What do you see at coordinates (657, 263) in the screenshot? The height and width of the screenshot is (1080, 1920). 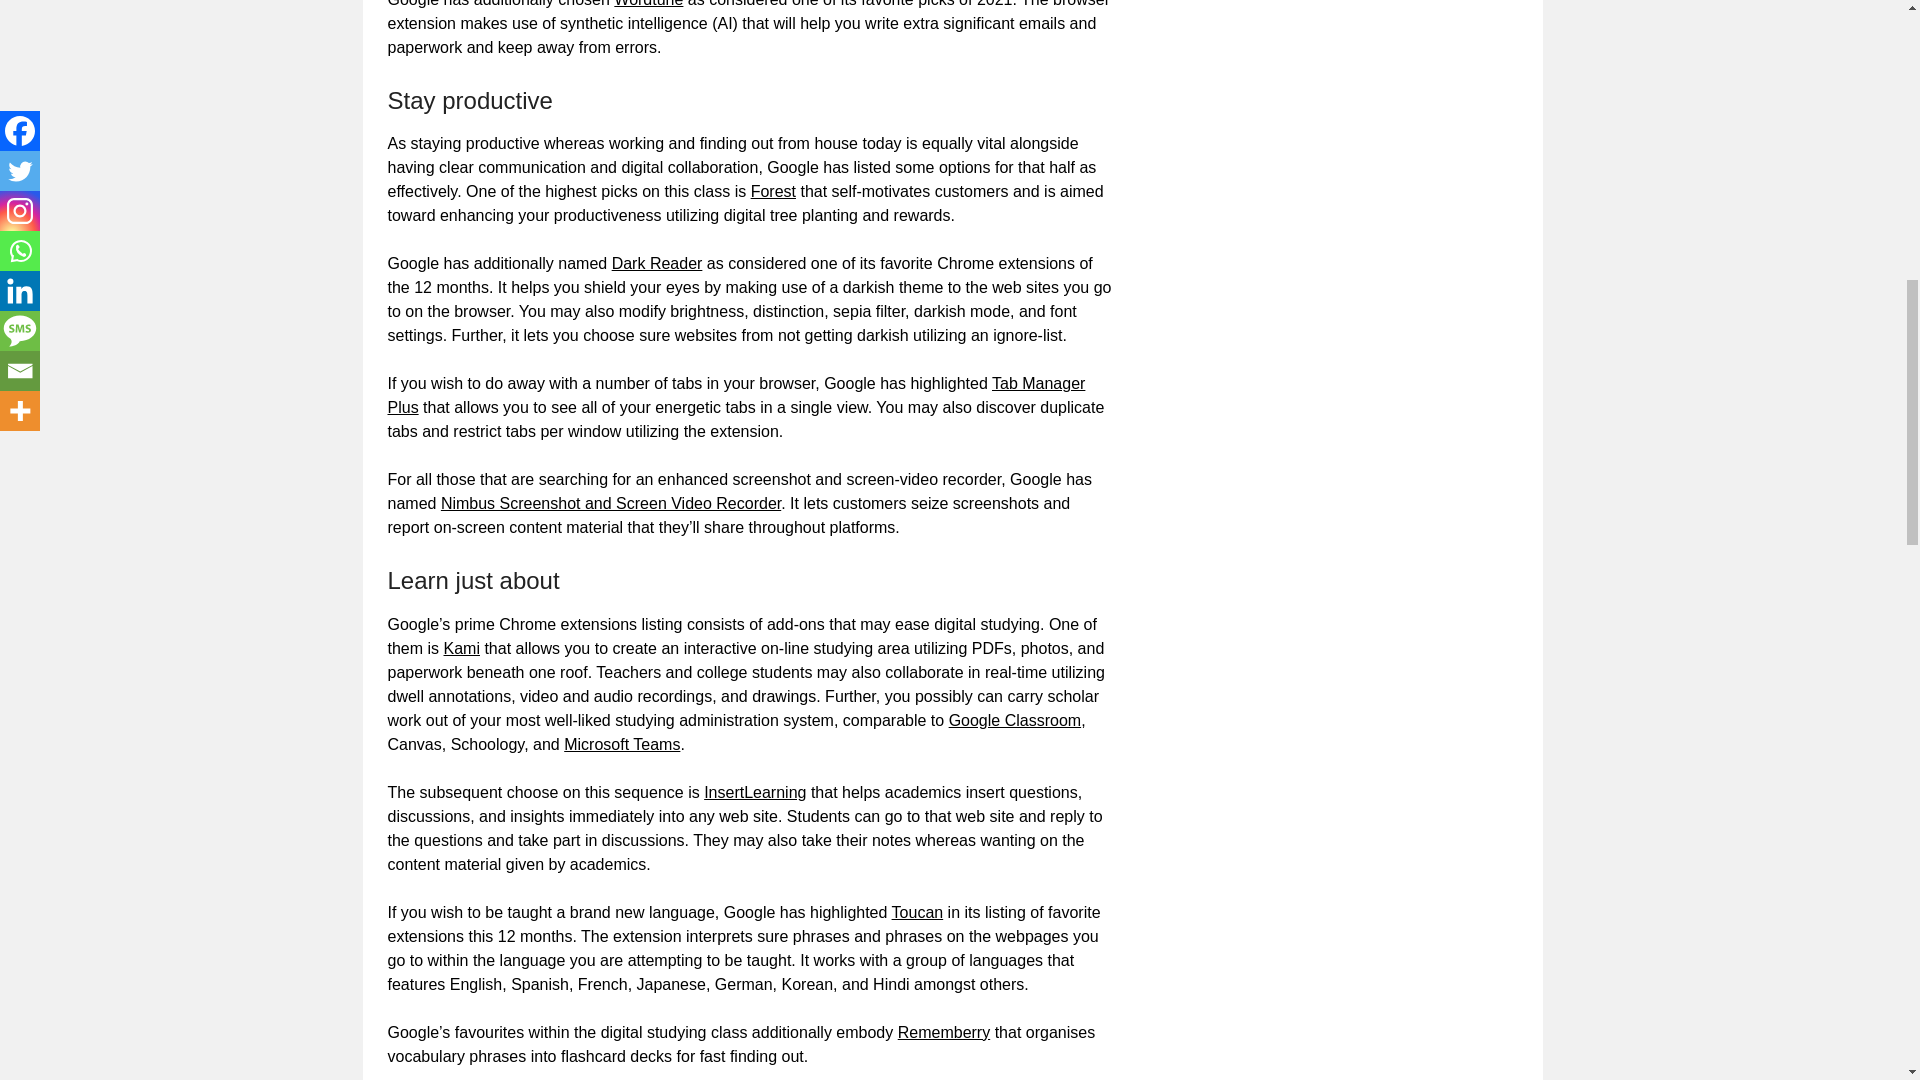 I see `Dark Reader` at bounding box center [657, 263].